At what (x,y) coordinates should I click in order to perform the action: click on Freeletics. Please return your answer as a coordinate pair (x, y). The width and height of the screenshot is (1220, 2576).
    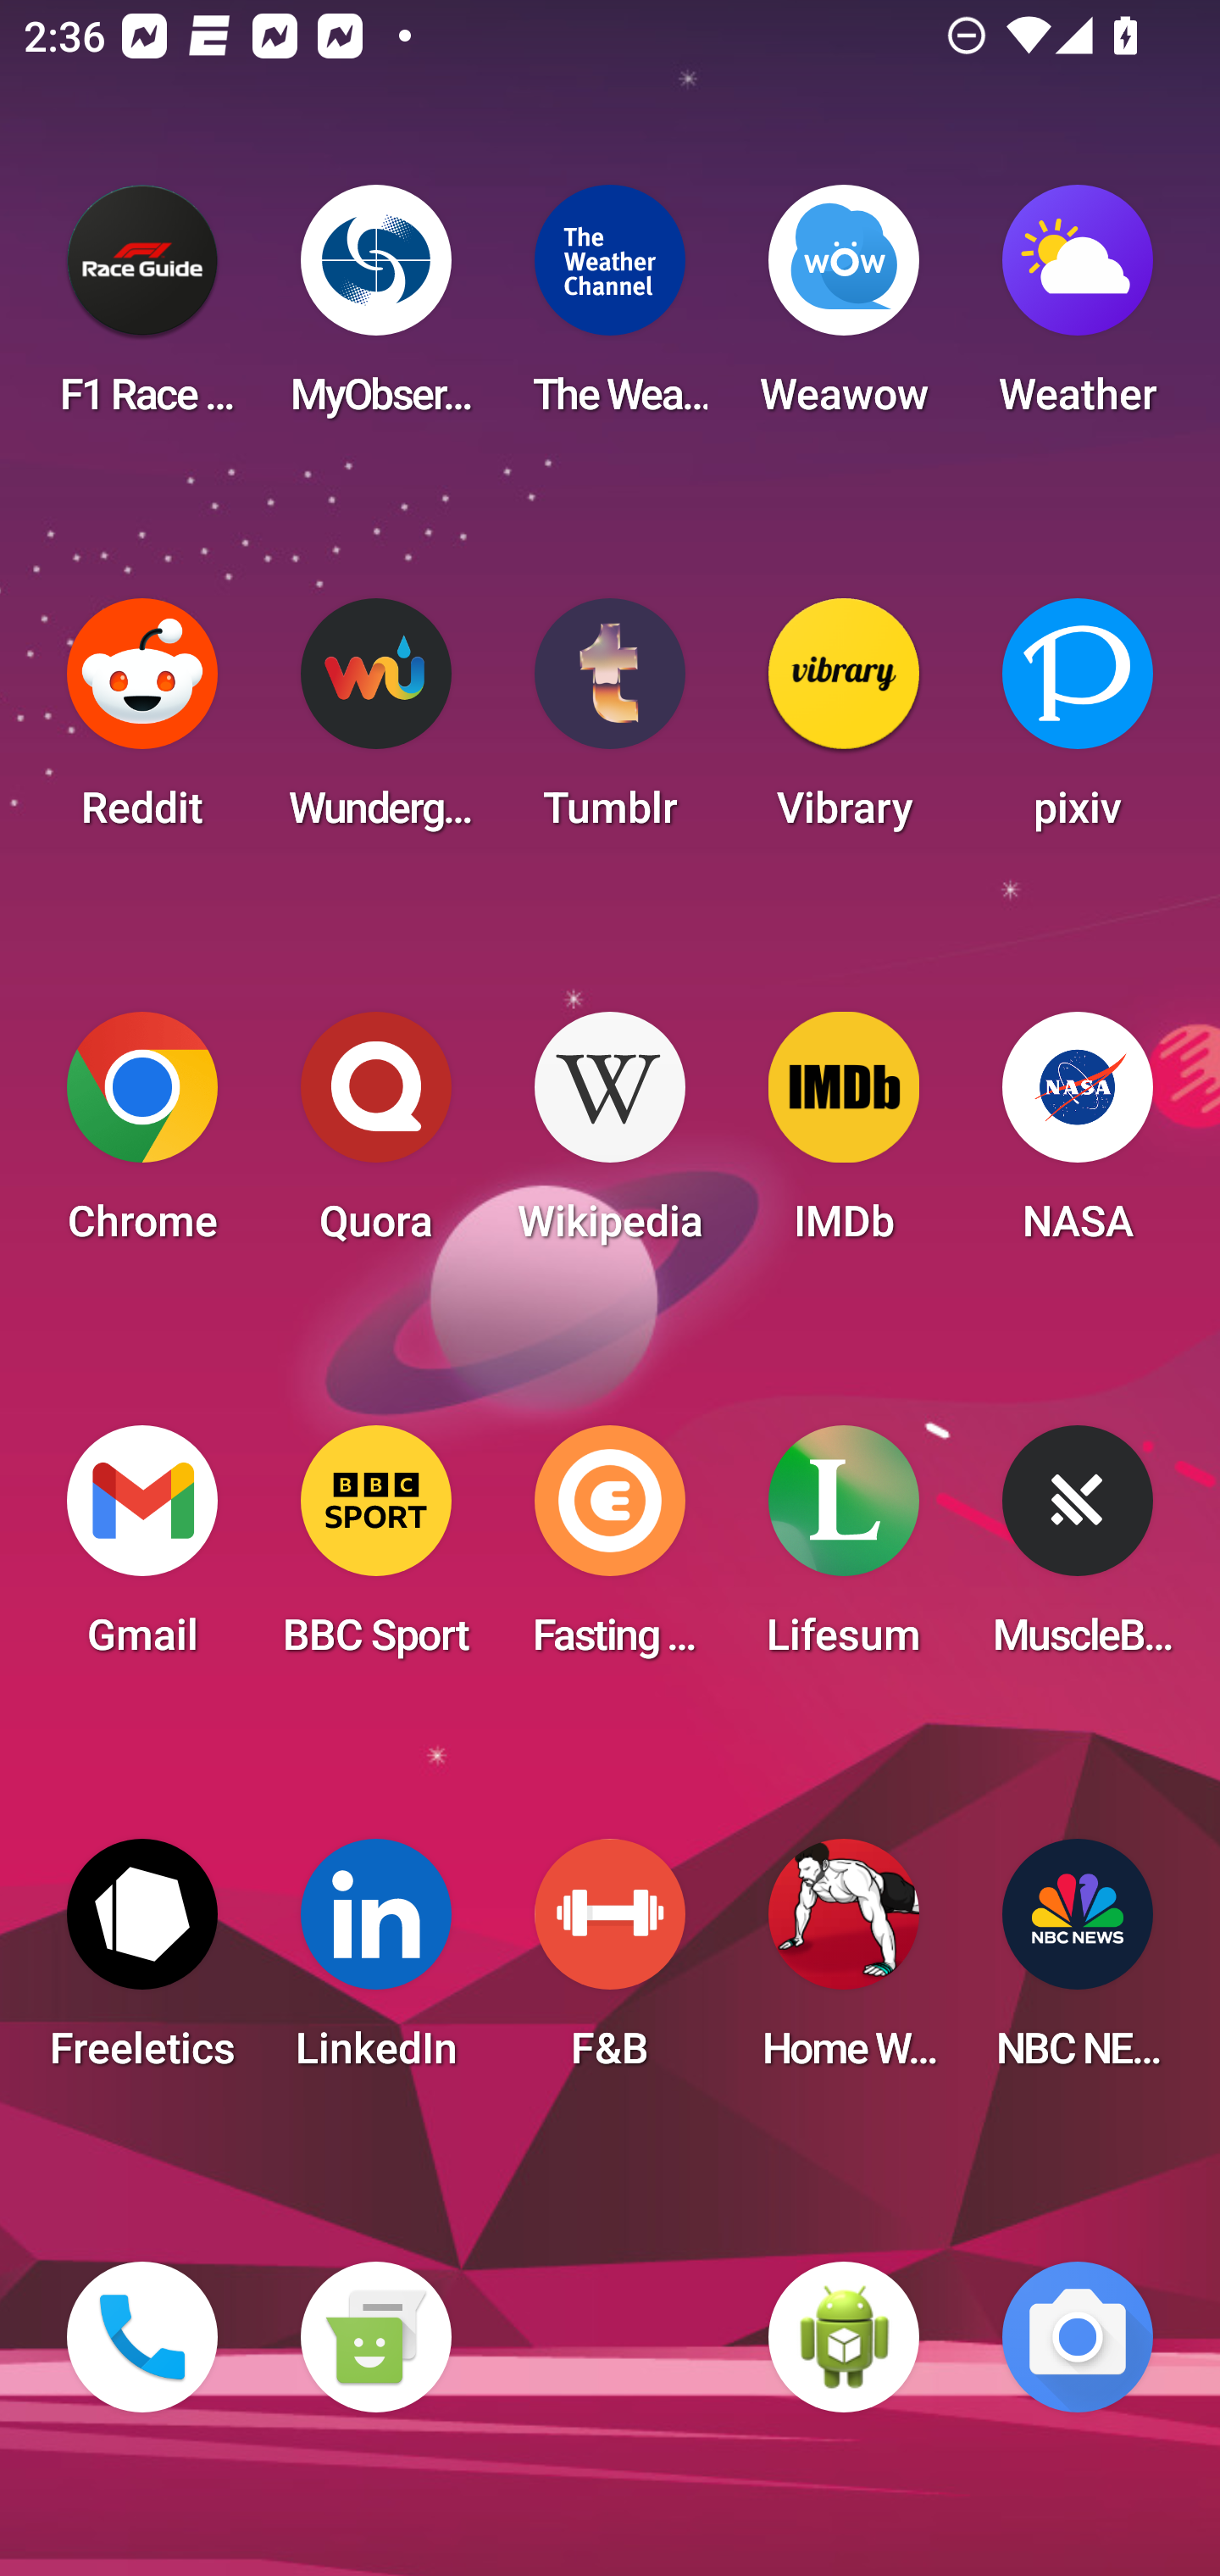
    Looking at the image, I should click on (142, 1964).